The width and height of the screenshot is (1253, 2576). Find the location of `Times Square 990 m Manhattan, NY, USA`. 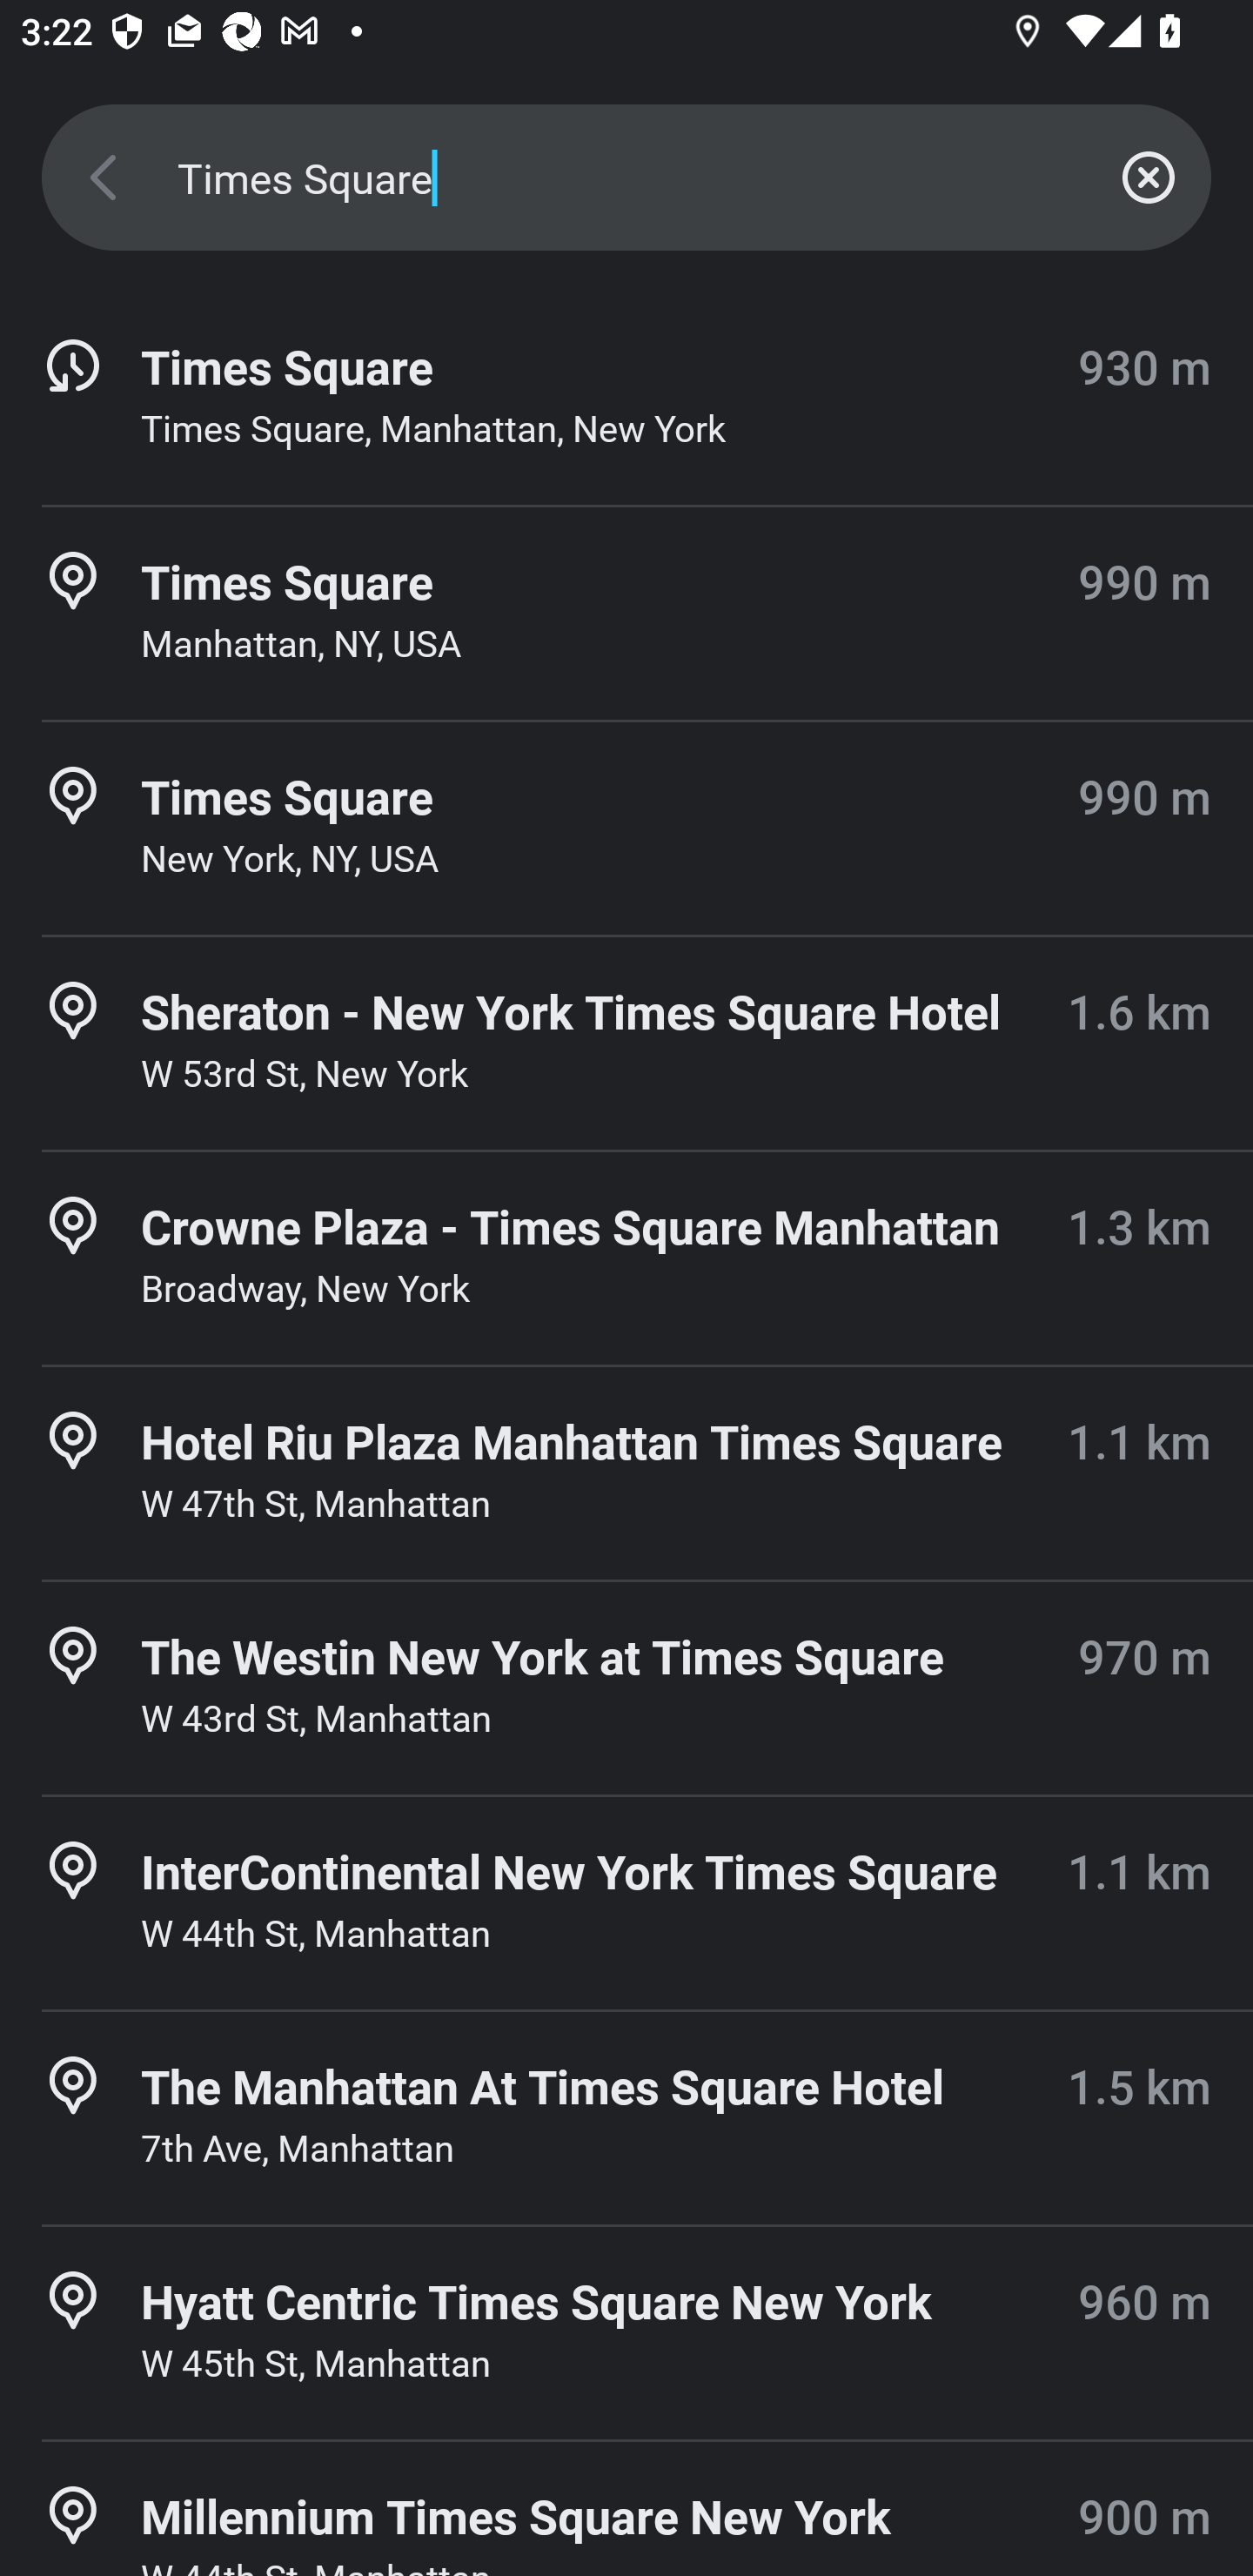

Times Square 990 m Manhattan, NY, USA is located at coordinates (626, 613).